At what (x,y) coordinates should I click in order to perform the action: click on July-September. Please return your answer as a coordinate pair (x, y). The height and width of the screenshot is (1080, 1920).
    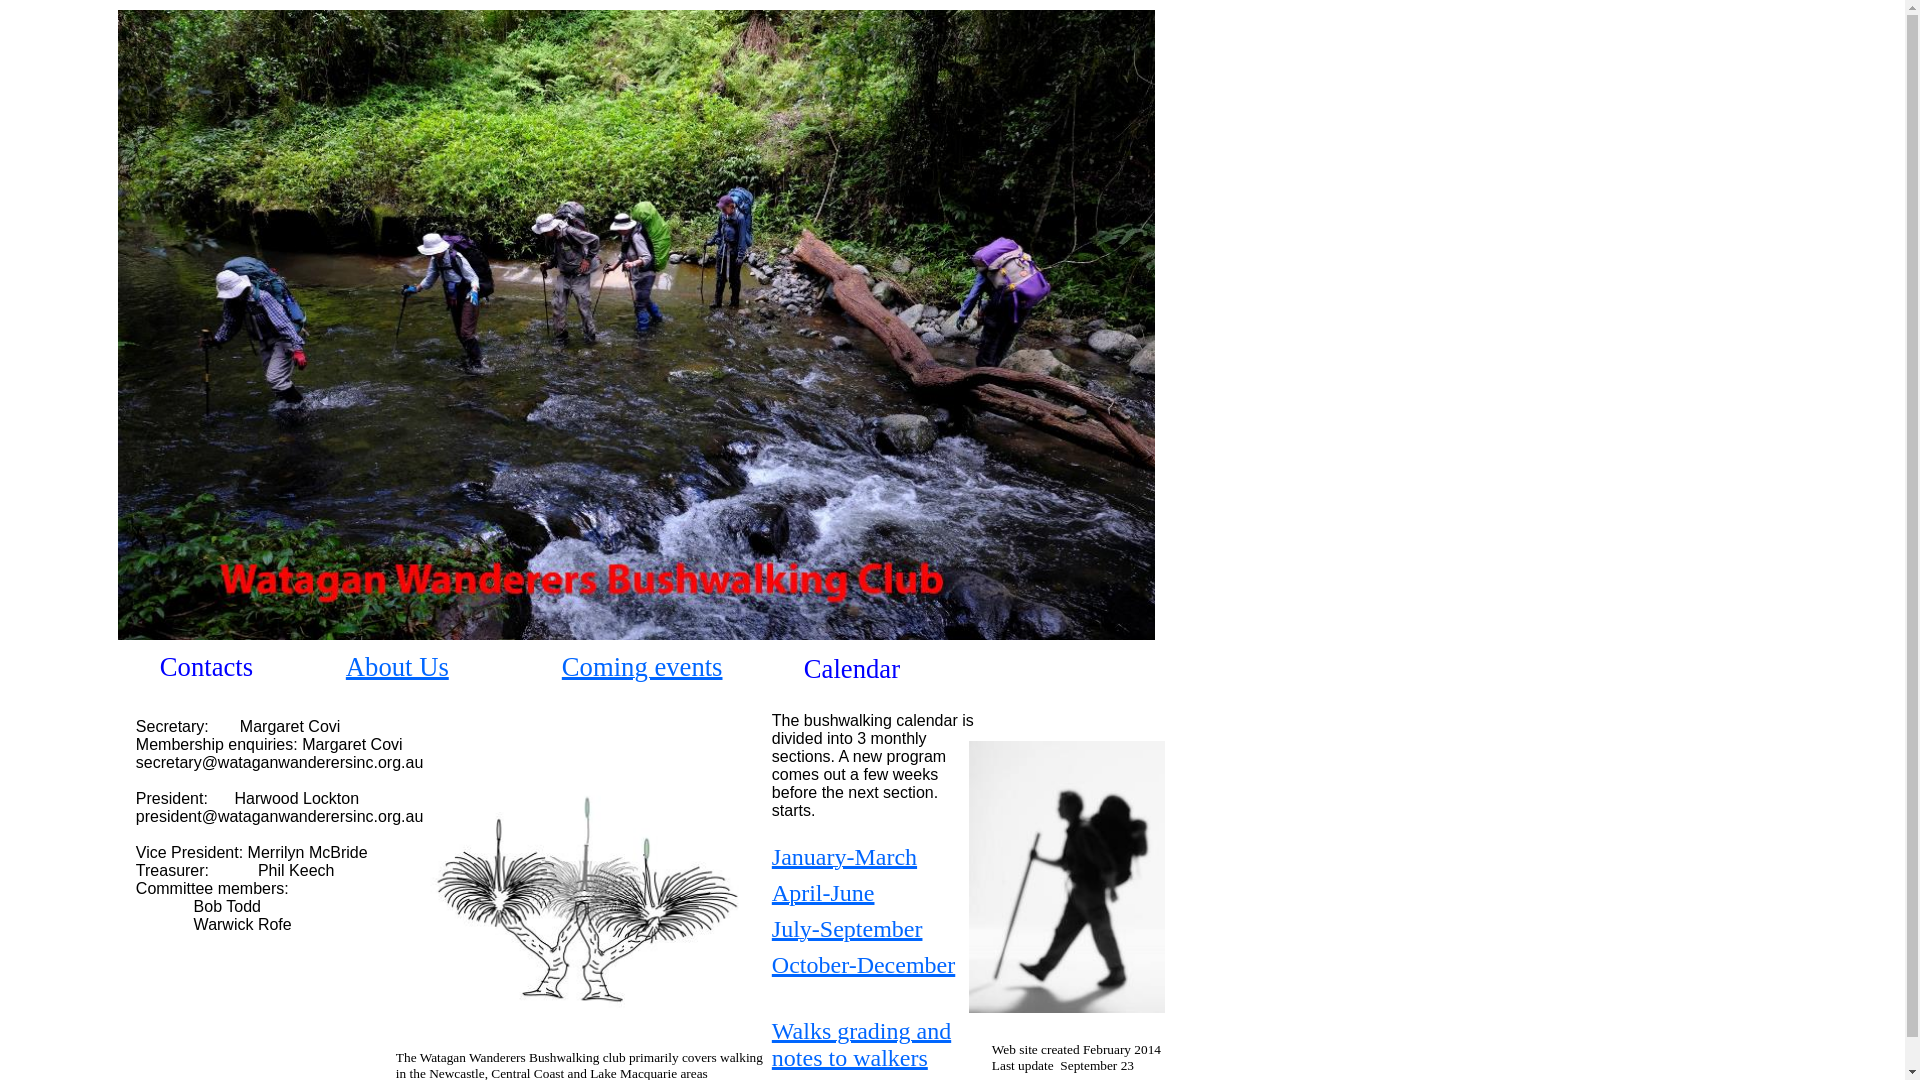
    Looking at the image, I should click on (848, 932).